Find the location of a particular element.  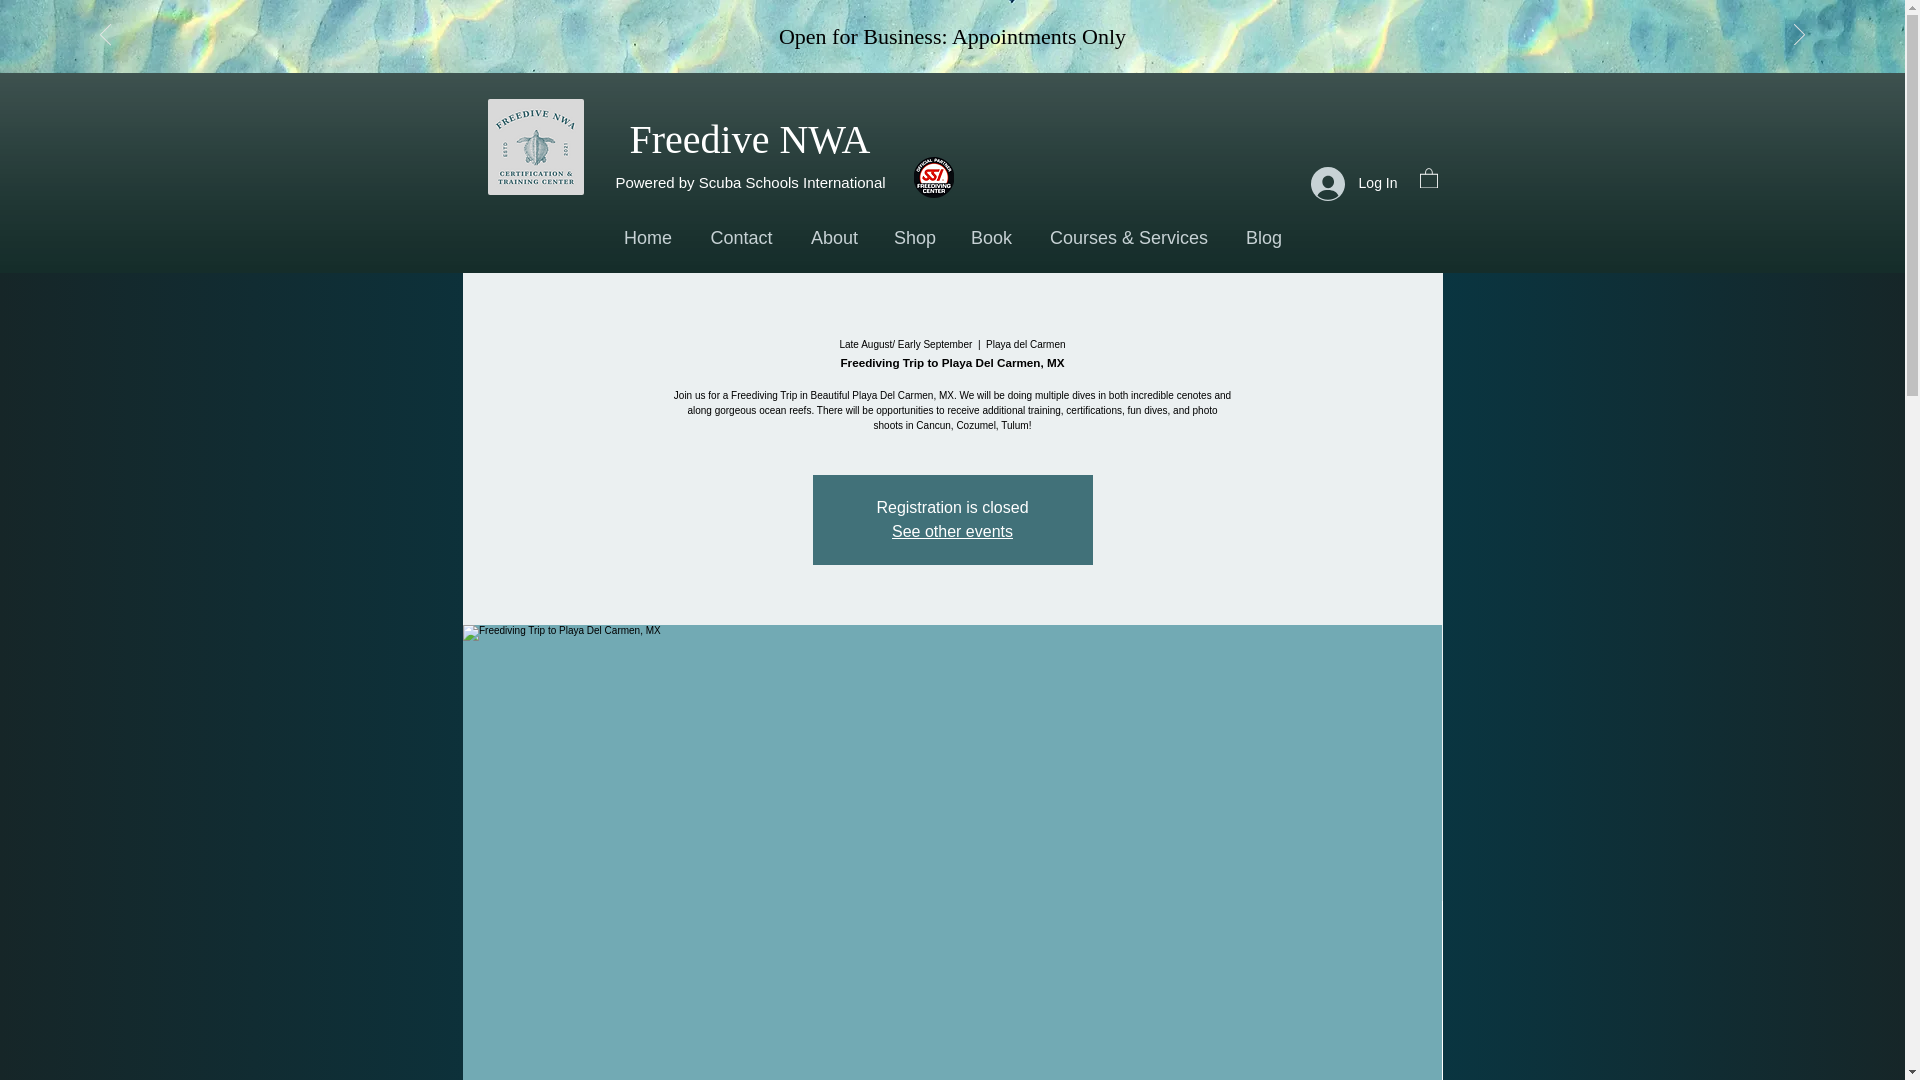

Blog is located at coordinates (1264, 238).